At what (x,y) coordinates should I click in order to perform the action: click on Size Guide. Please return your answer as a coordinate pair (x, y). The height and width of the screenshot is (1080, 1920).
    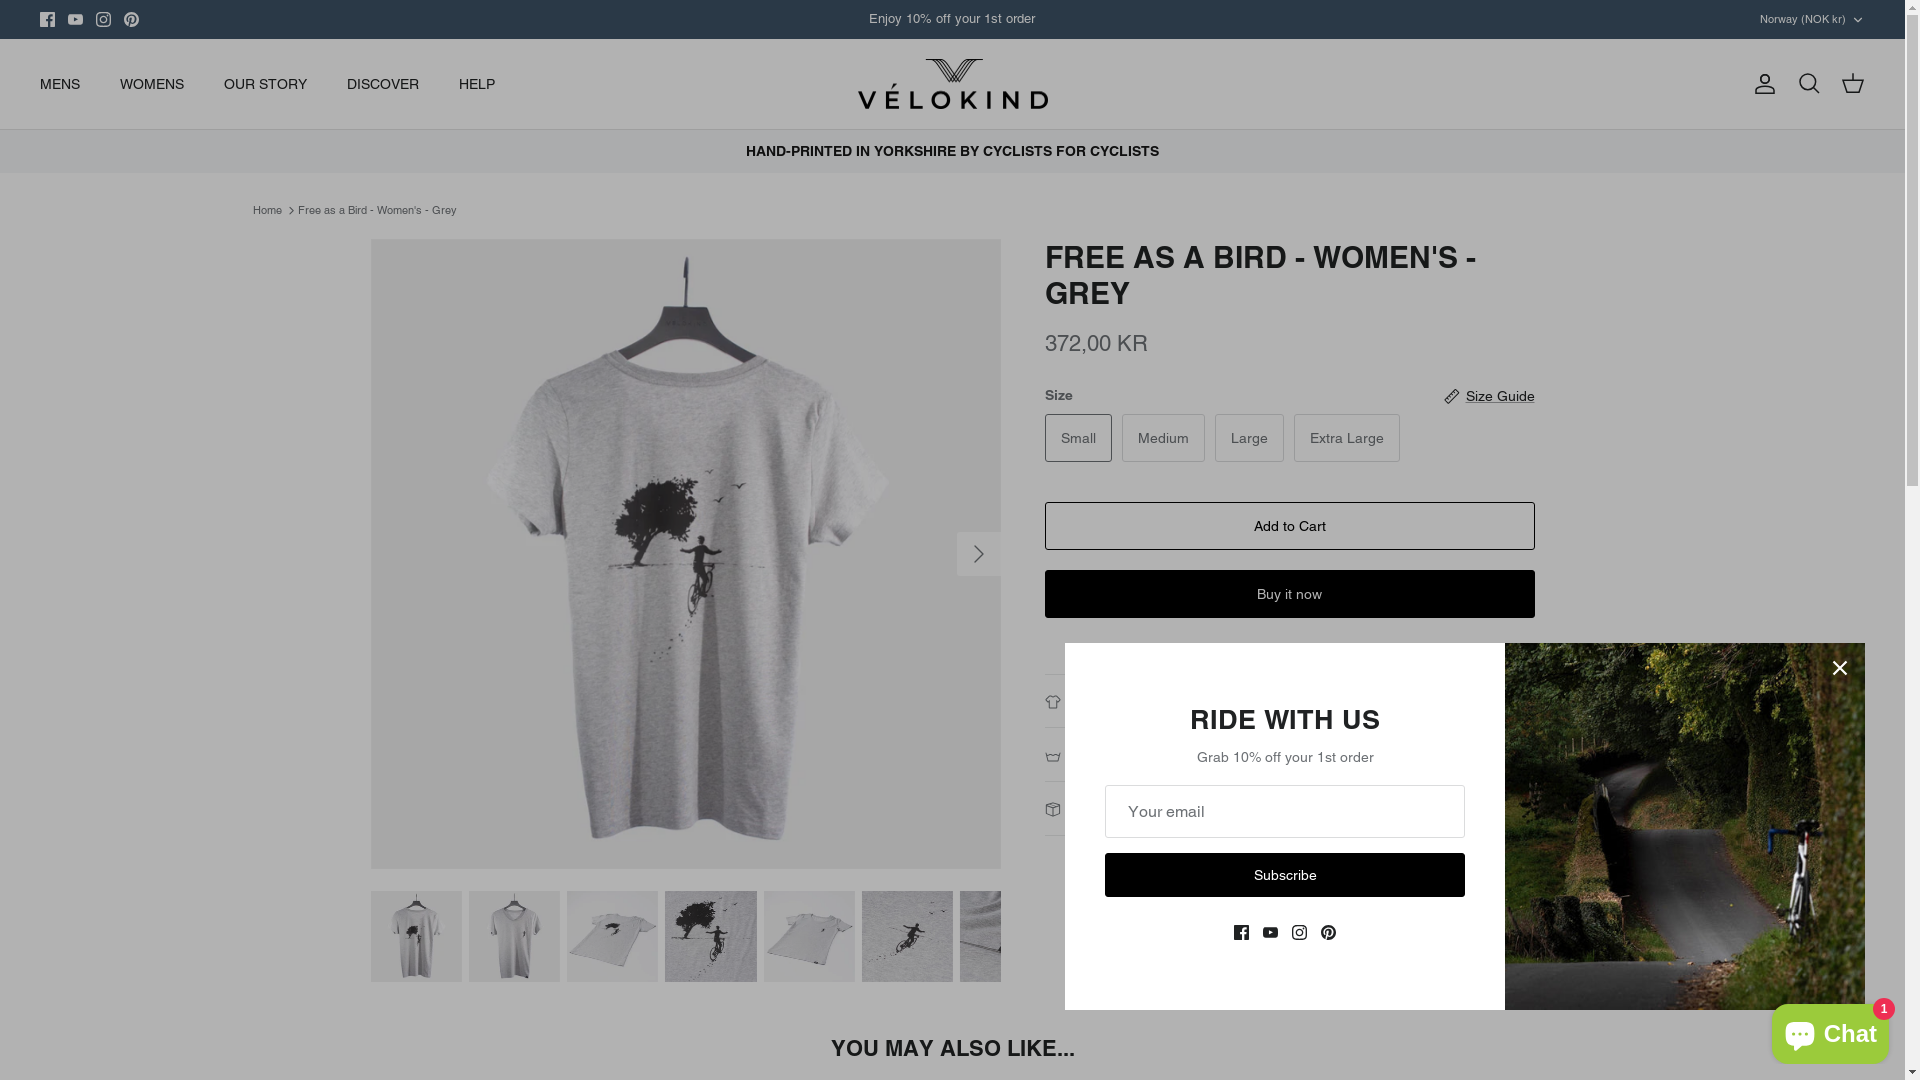
    Looking at the image, I should click on (1490, 396).